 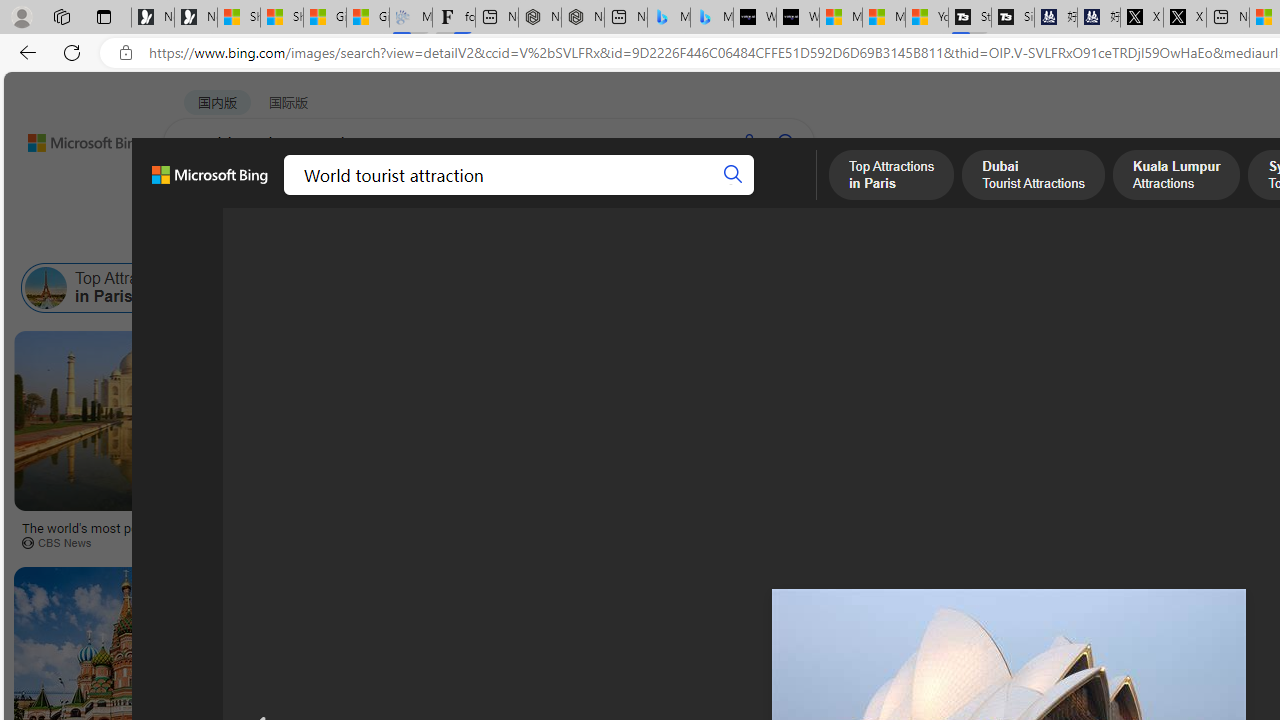 What do you see at coordinates (46, 288) in the screenshot?
I see `Top Attractions in Paris` at bounding box center [46, 288].